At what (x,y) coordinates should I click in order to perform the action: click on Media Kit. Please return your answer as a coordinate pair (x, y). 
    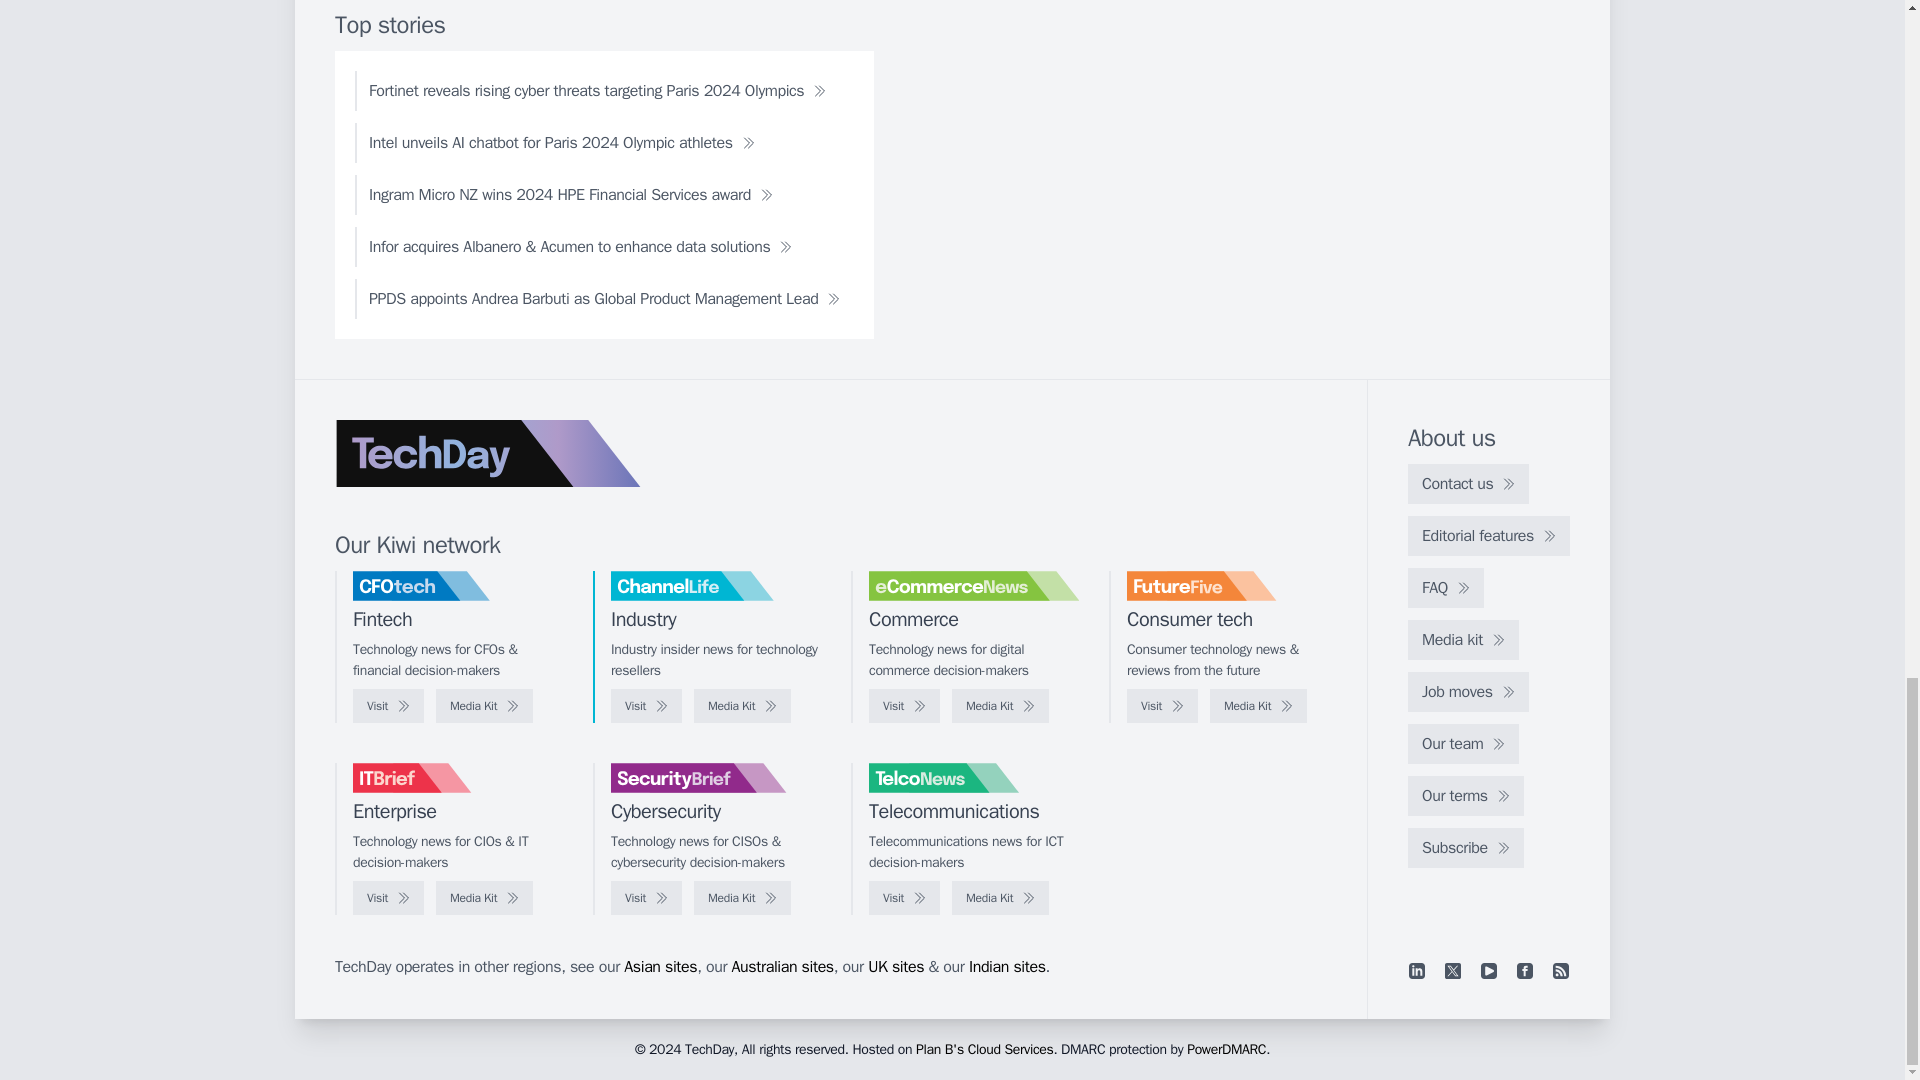
    Looking at the image, I should click on (1000, 706).